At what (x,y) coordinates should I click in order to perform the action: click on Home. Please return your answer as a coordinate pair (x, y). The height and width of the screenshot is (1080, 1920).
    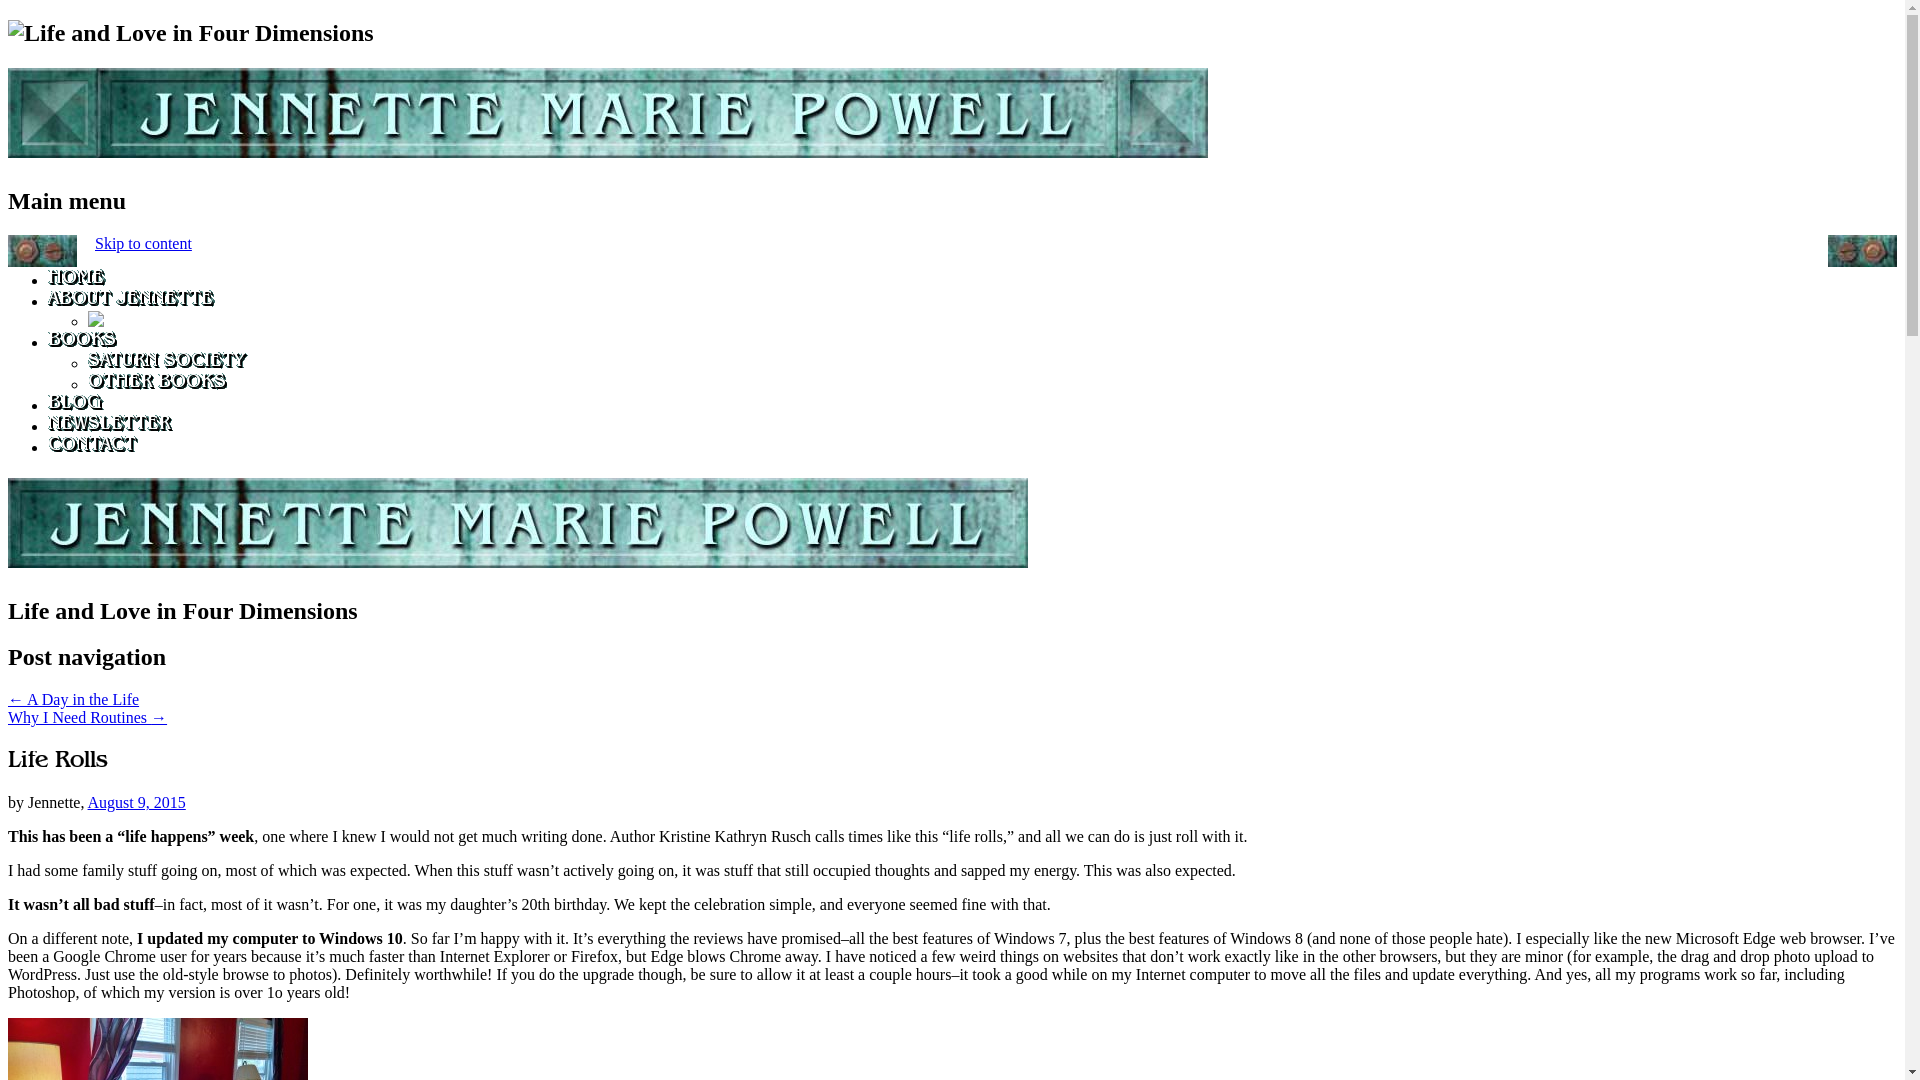
    Looking at the image, I should click on (78, 280).